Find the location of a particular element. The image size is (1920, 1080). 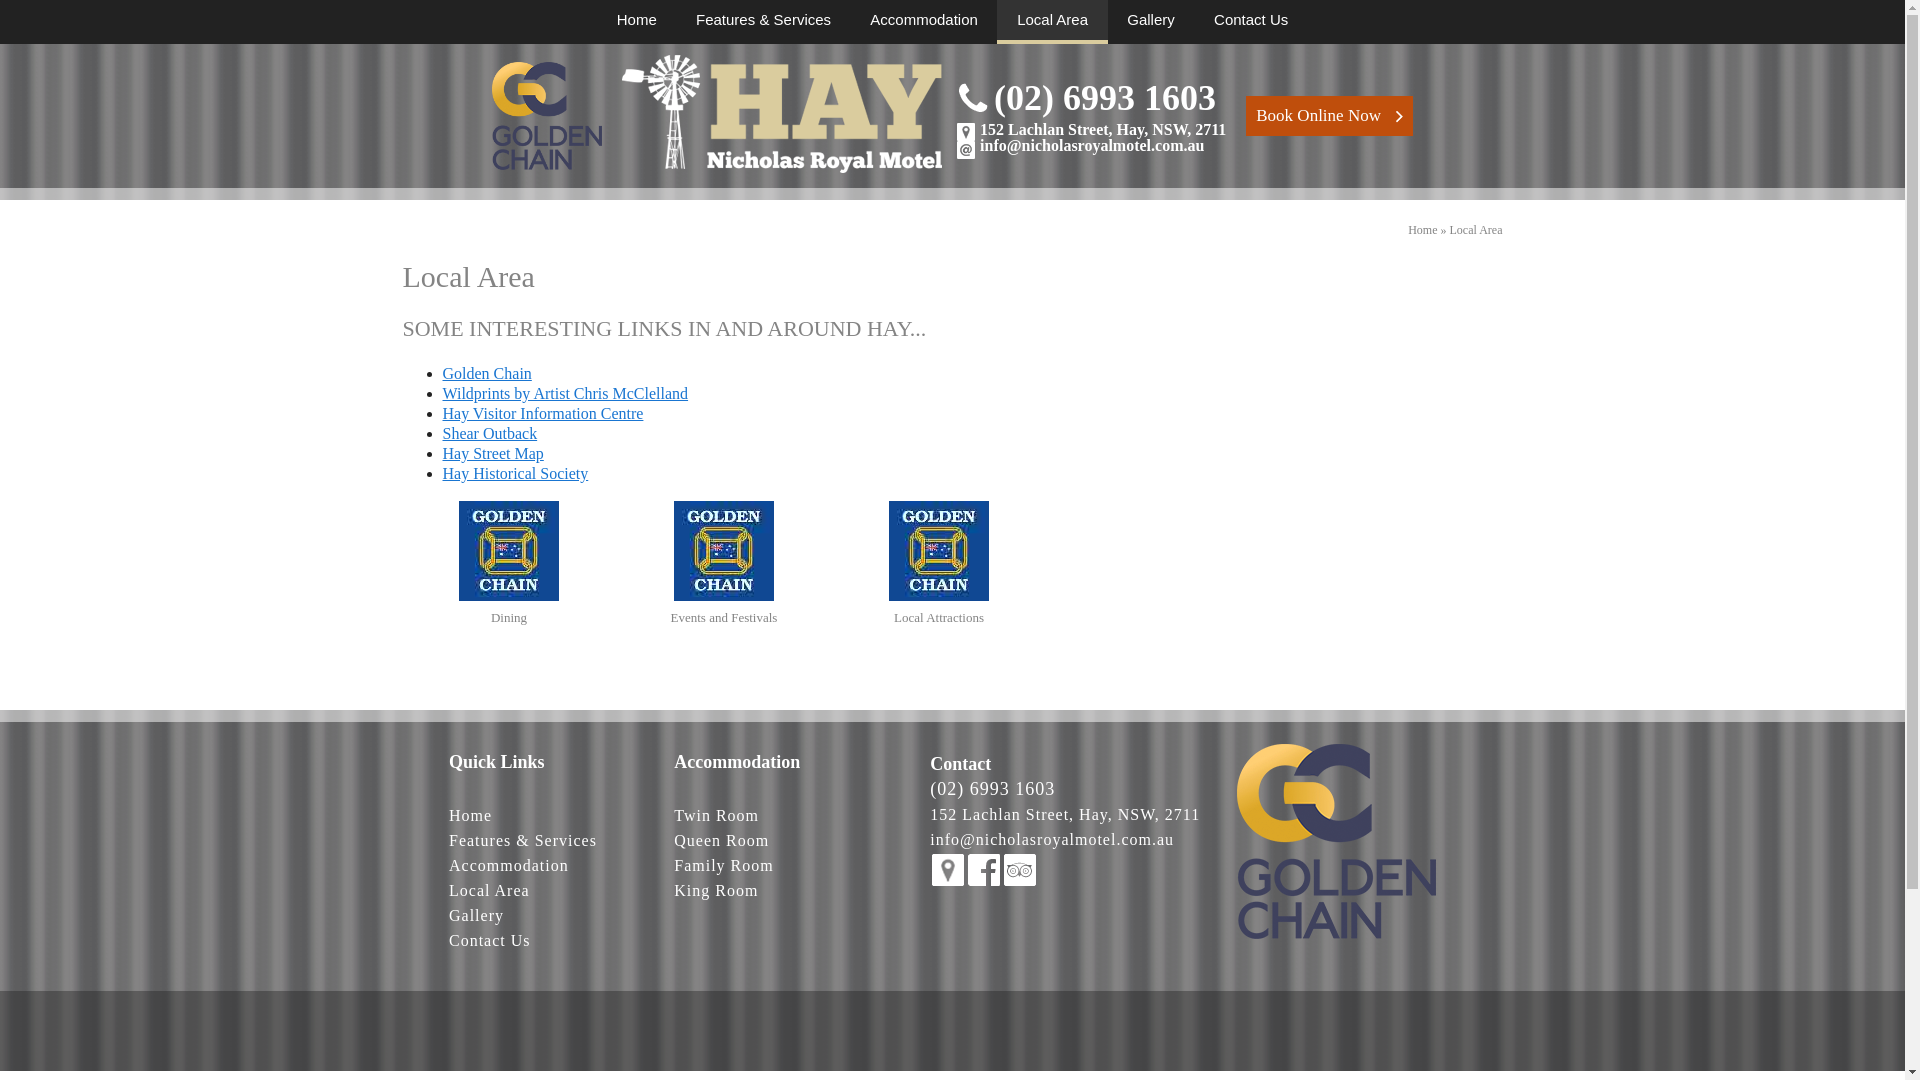

King Room is located at coordinates (716, 890).